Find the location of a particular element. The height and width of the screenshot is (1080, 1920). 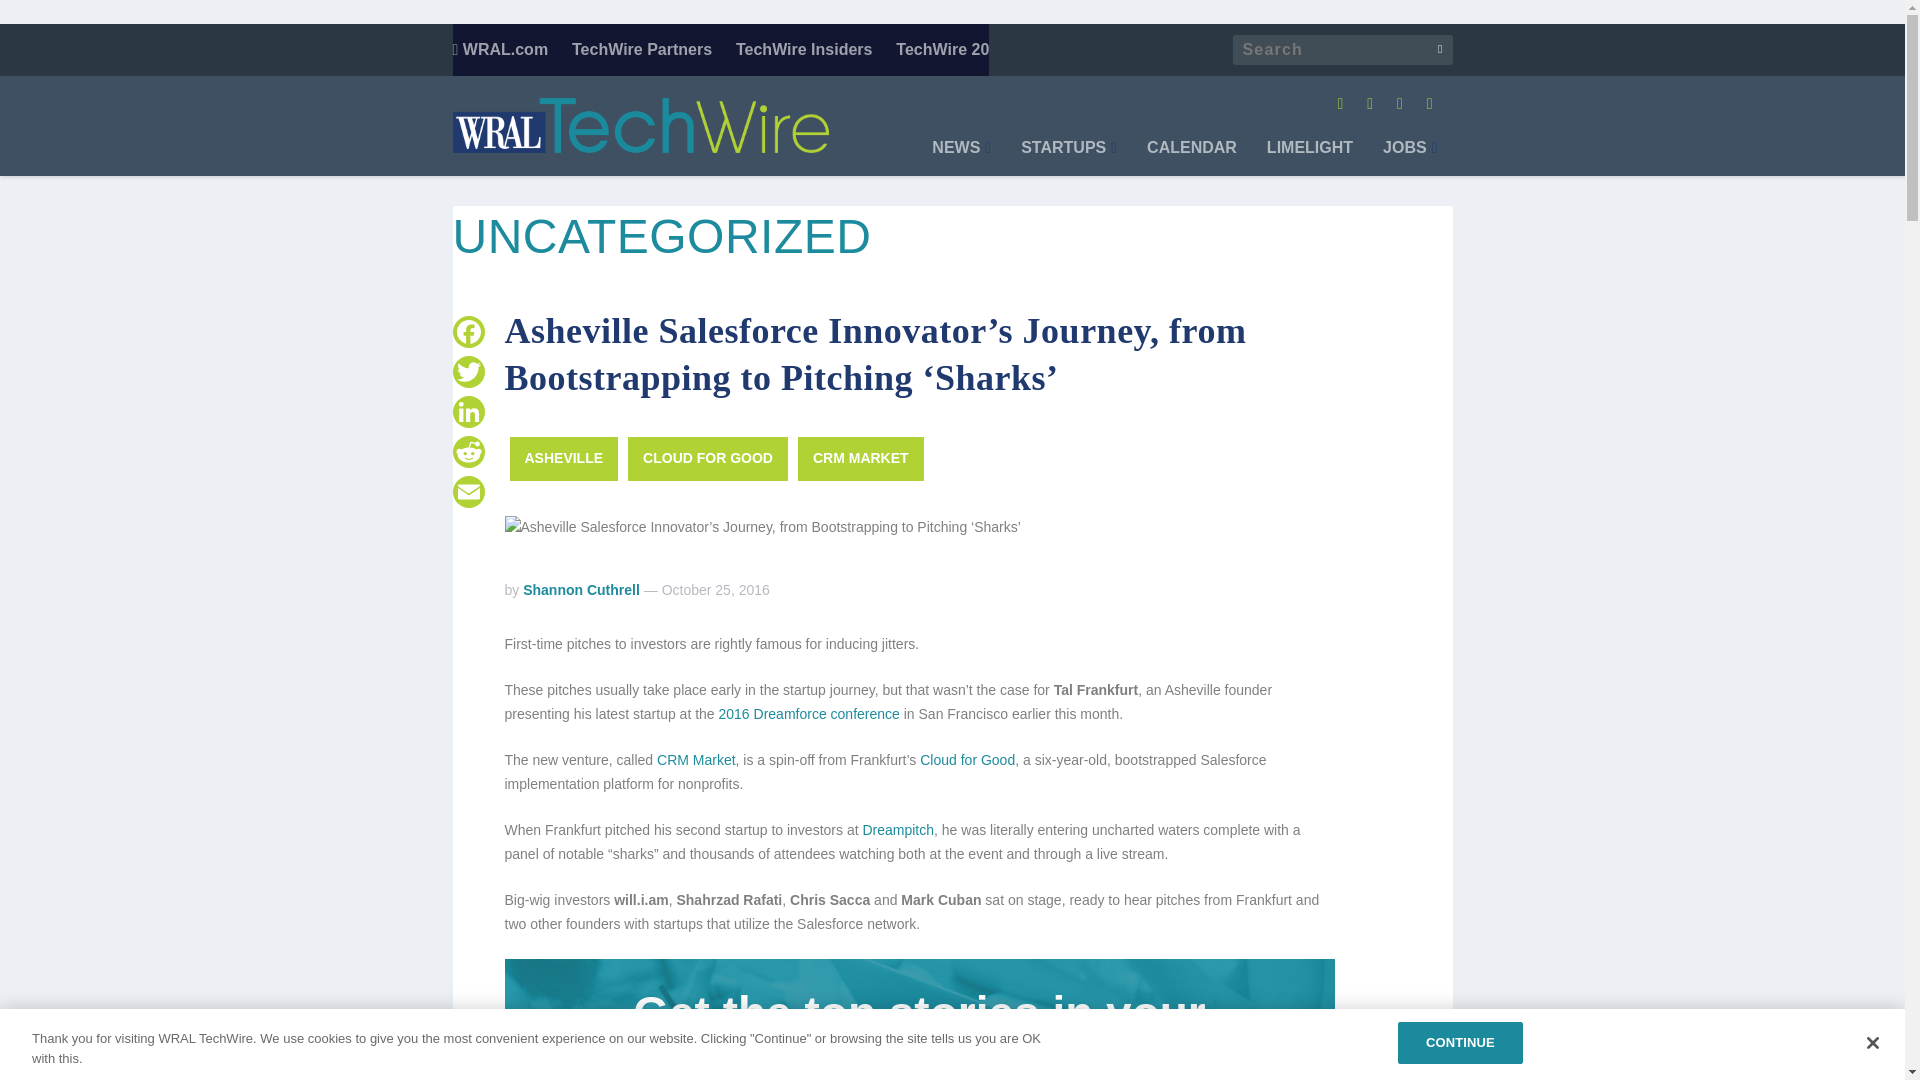

LIMELIGHT is located at coordinates (1310, 158).